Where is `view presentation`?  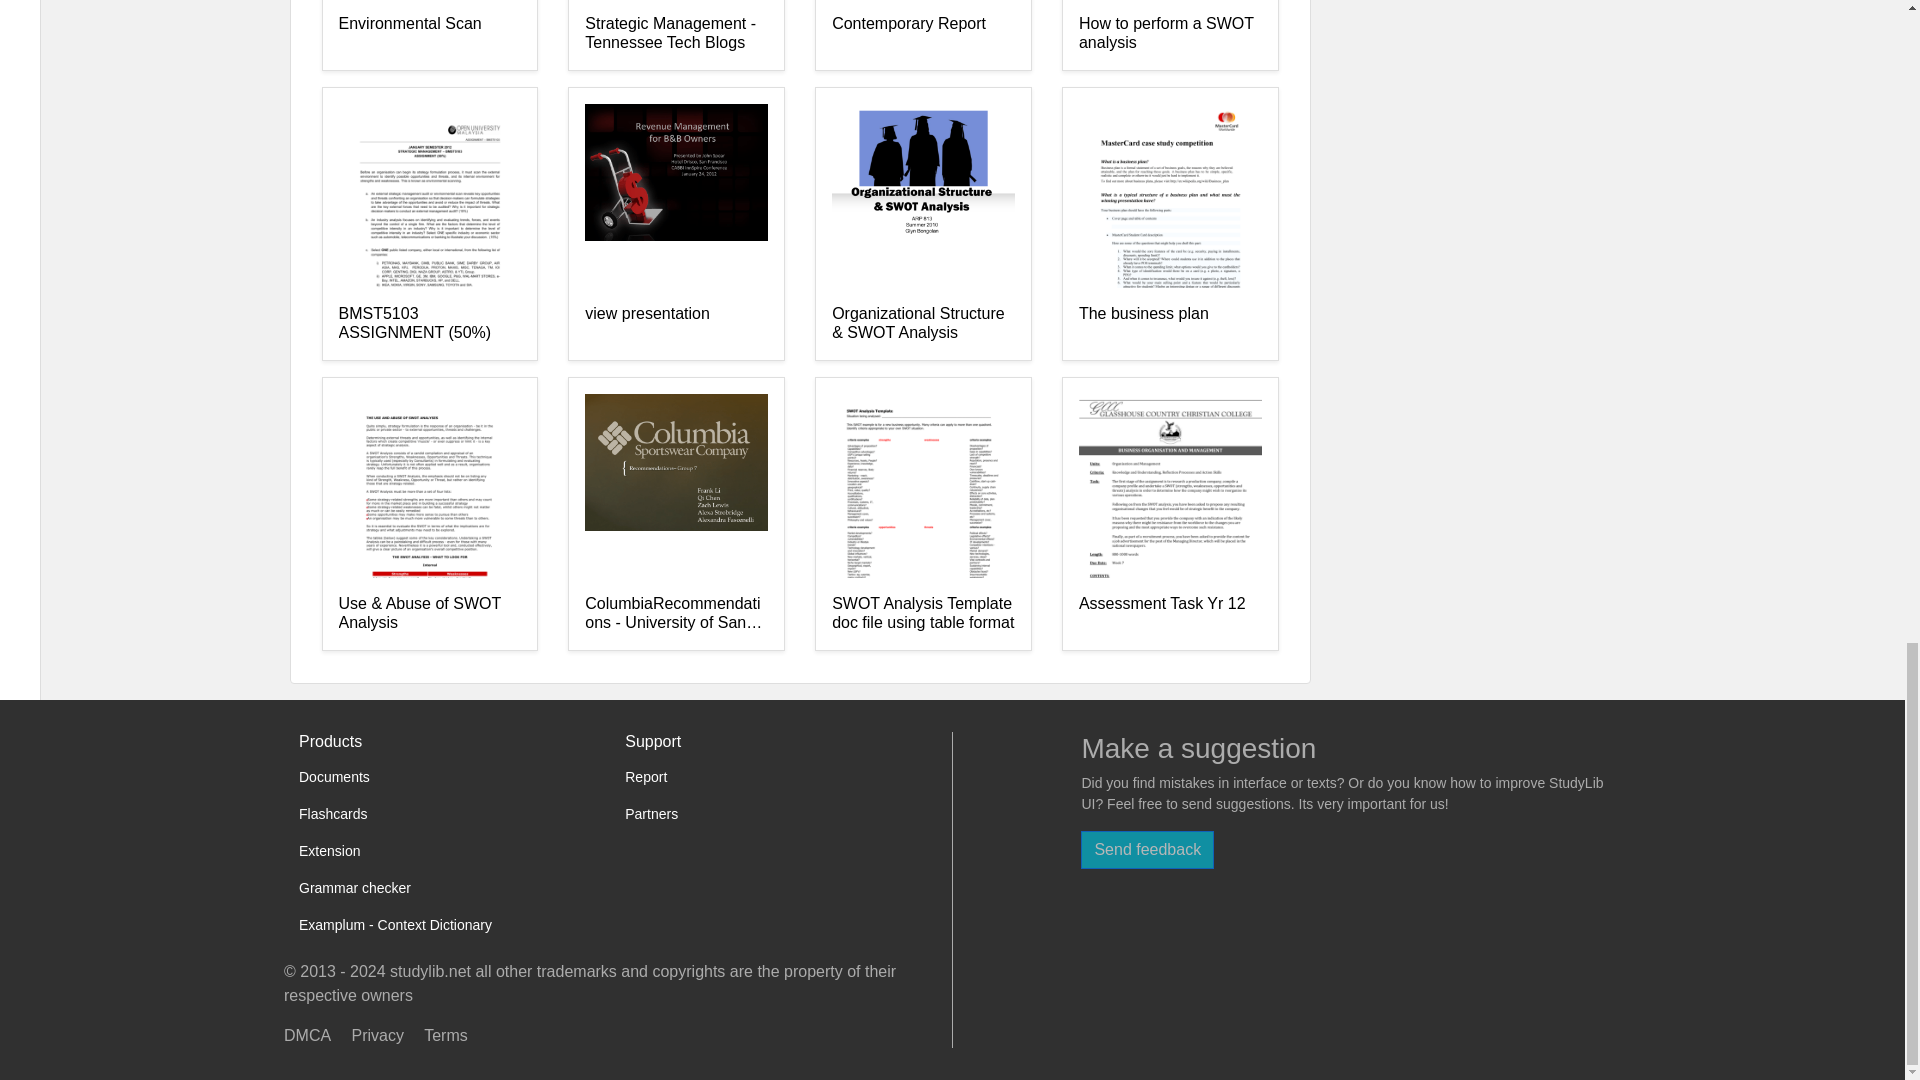
view presentation is located at coordinates (676, 324).